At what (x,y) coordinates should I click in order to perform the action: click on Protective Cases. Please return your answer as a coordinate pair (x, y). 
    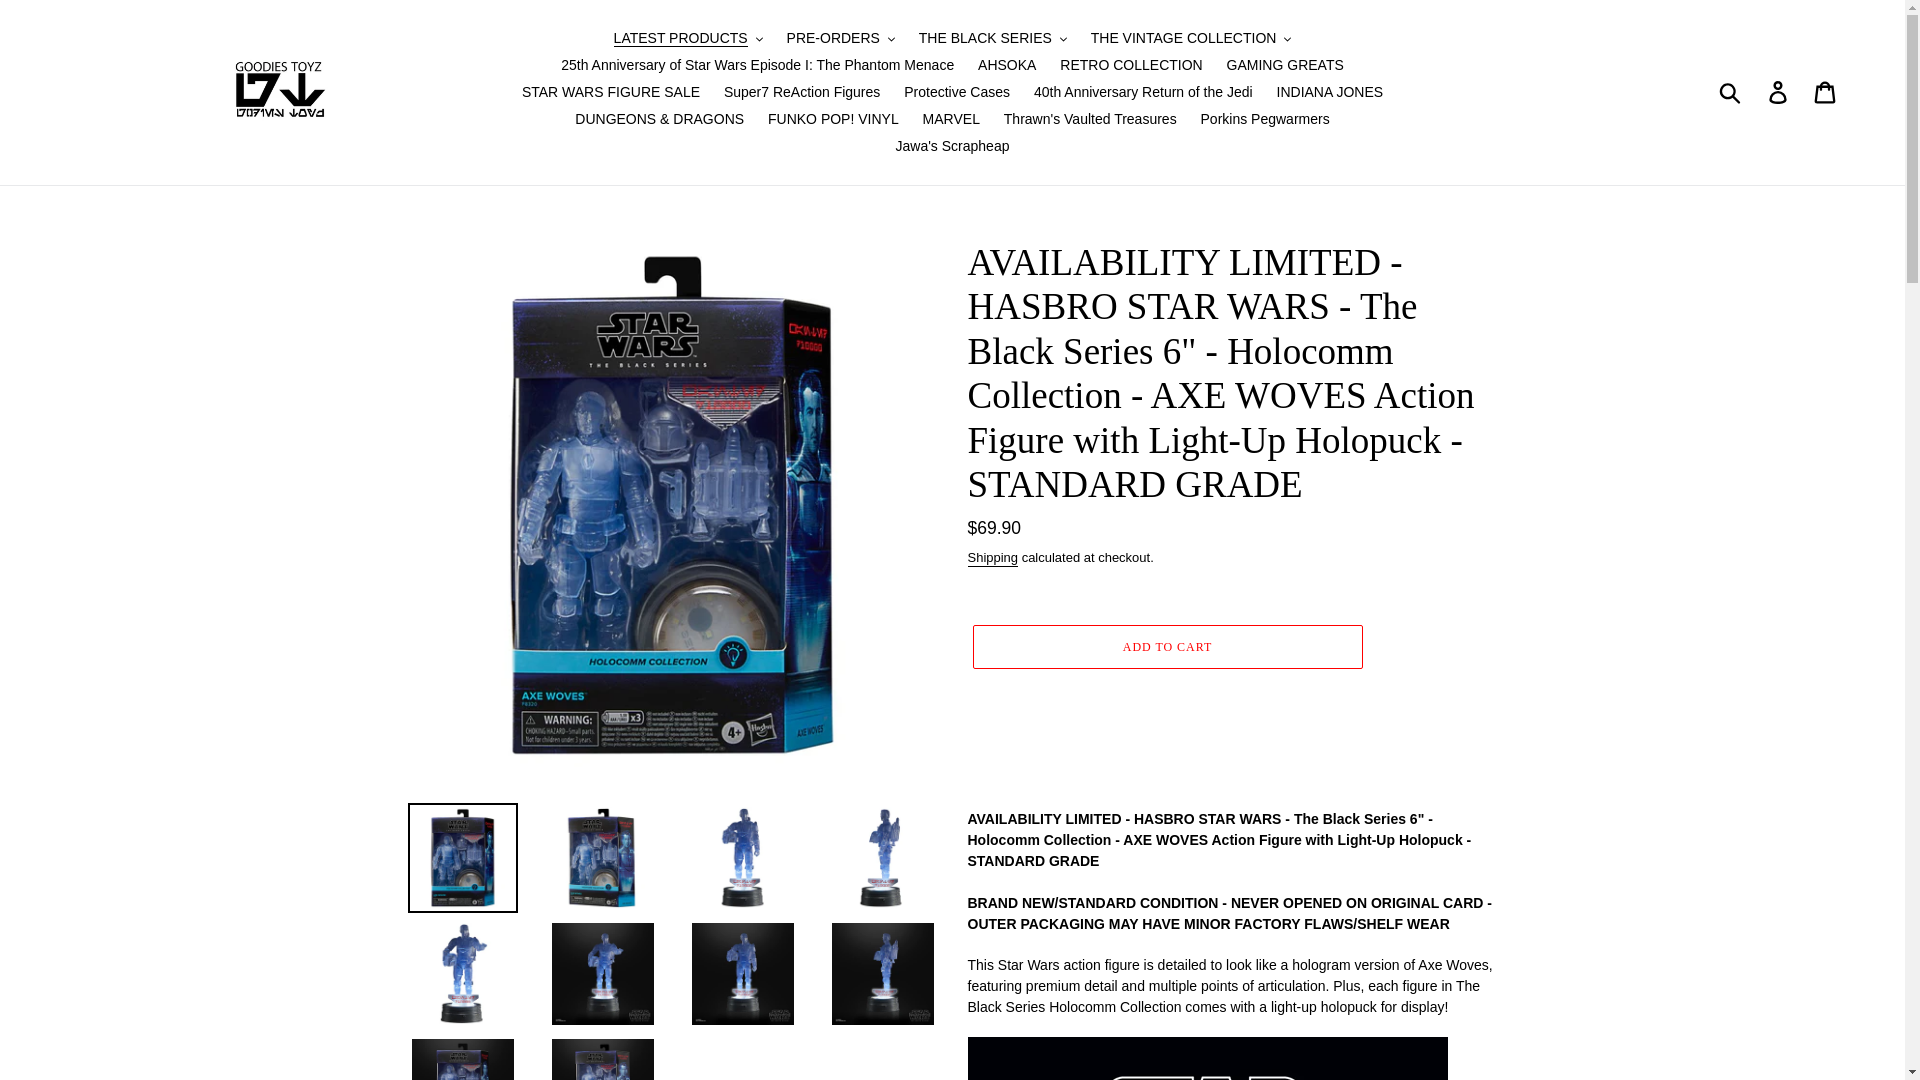
    Looking at the image, I should click on (956, 92).